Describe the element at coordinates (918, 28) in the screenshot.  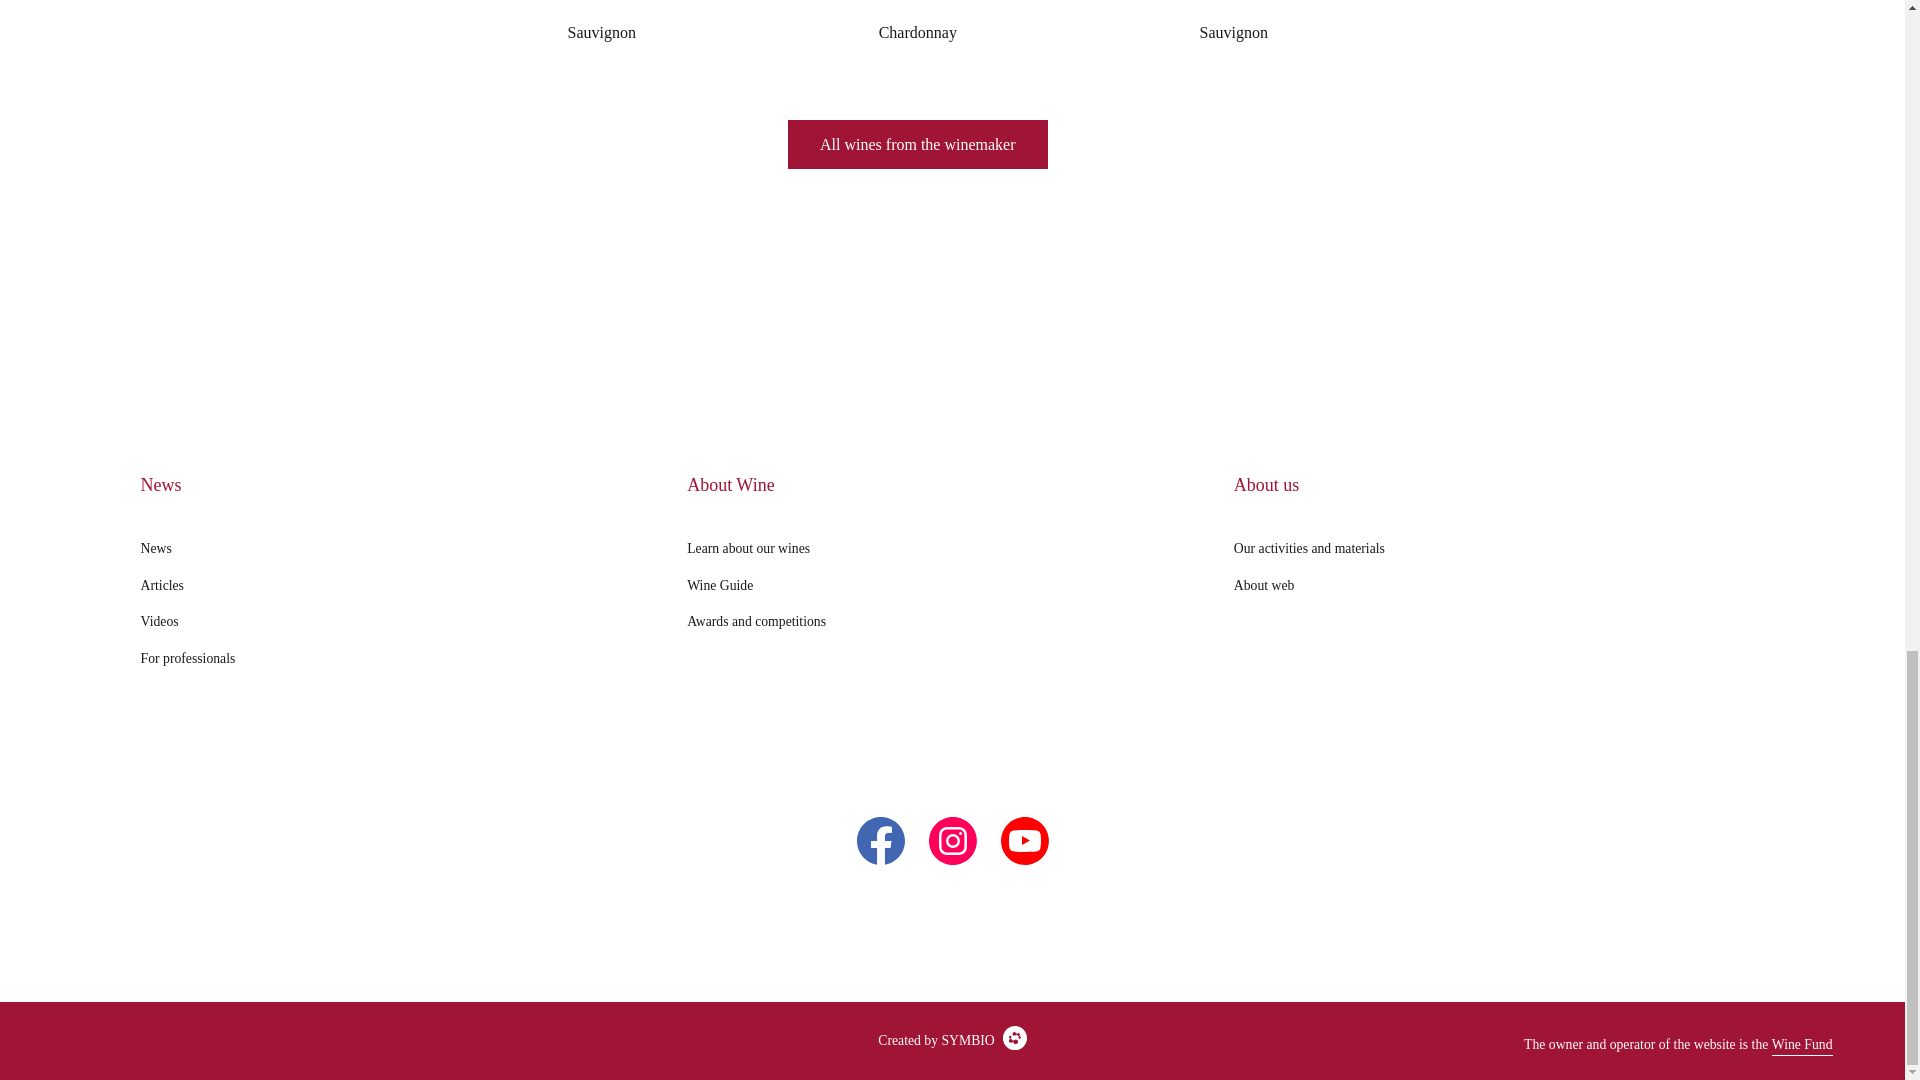
I see `Chardonnay` at that location.